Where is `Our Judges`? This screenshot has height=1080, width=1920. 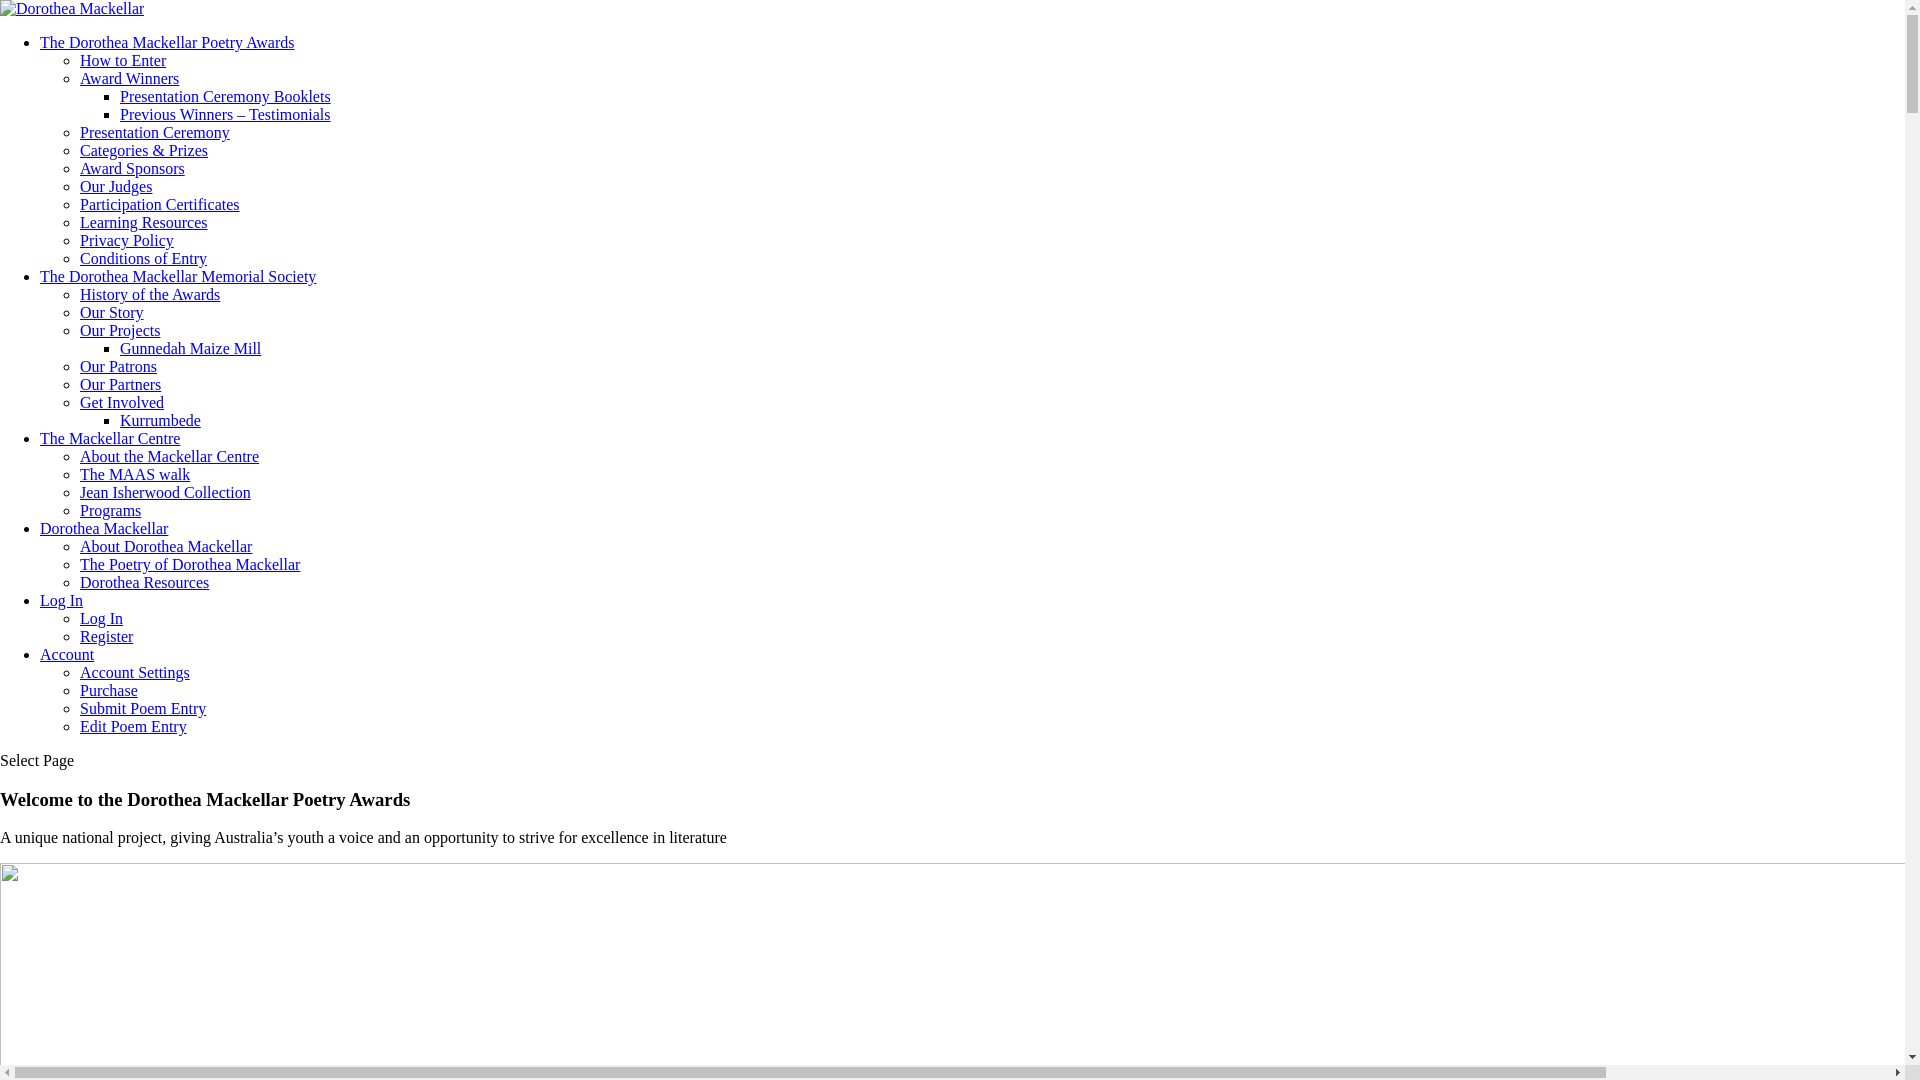 Our Judges is located at coordinates (116, 186).